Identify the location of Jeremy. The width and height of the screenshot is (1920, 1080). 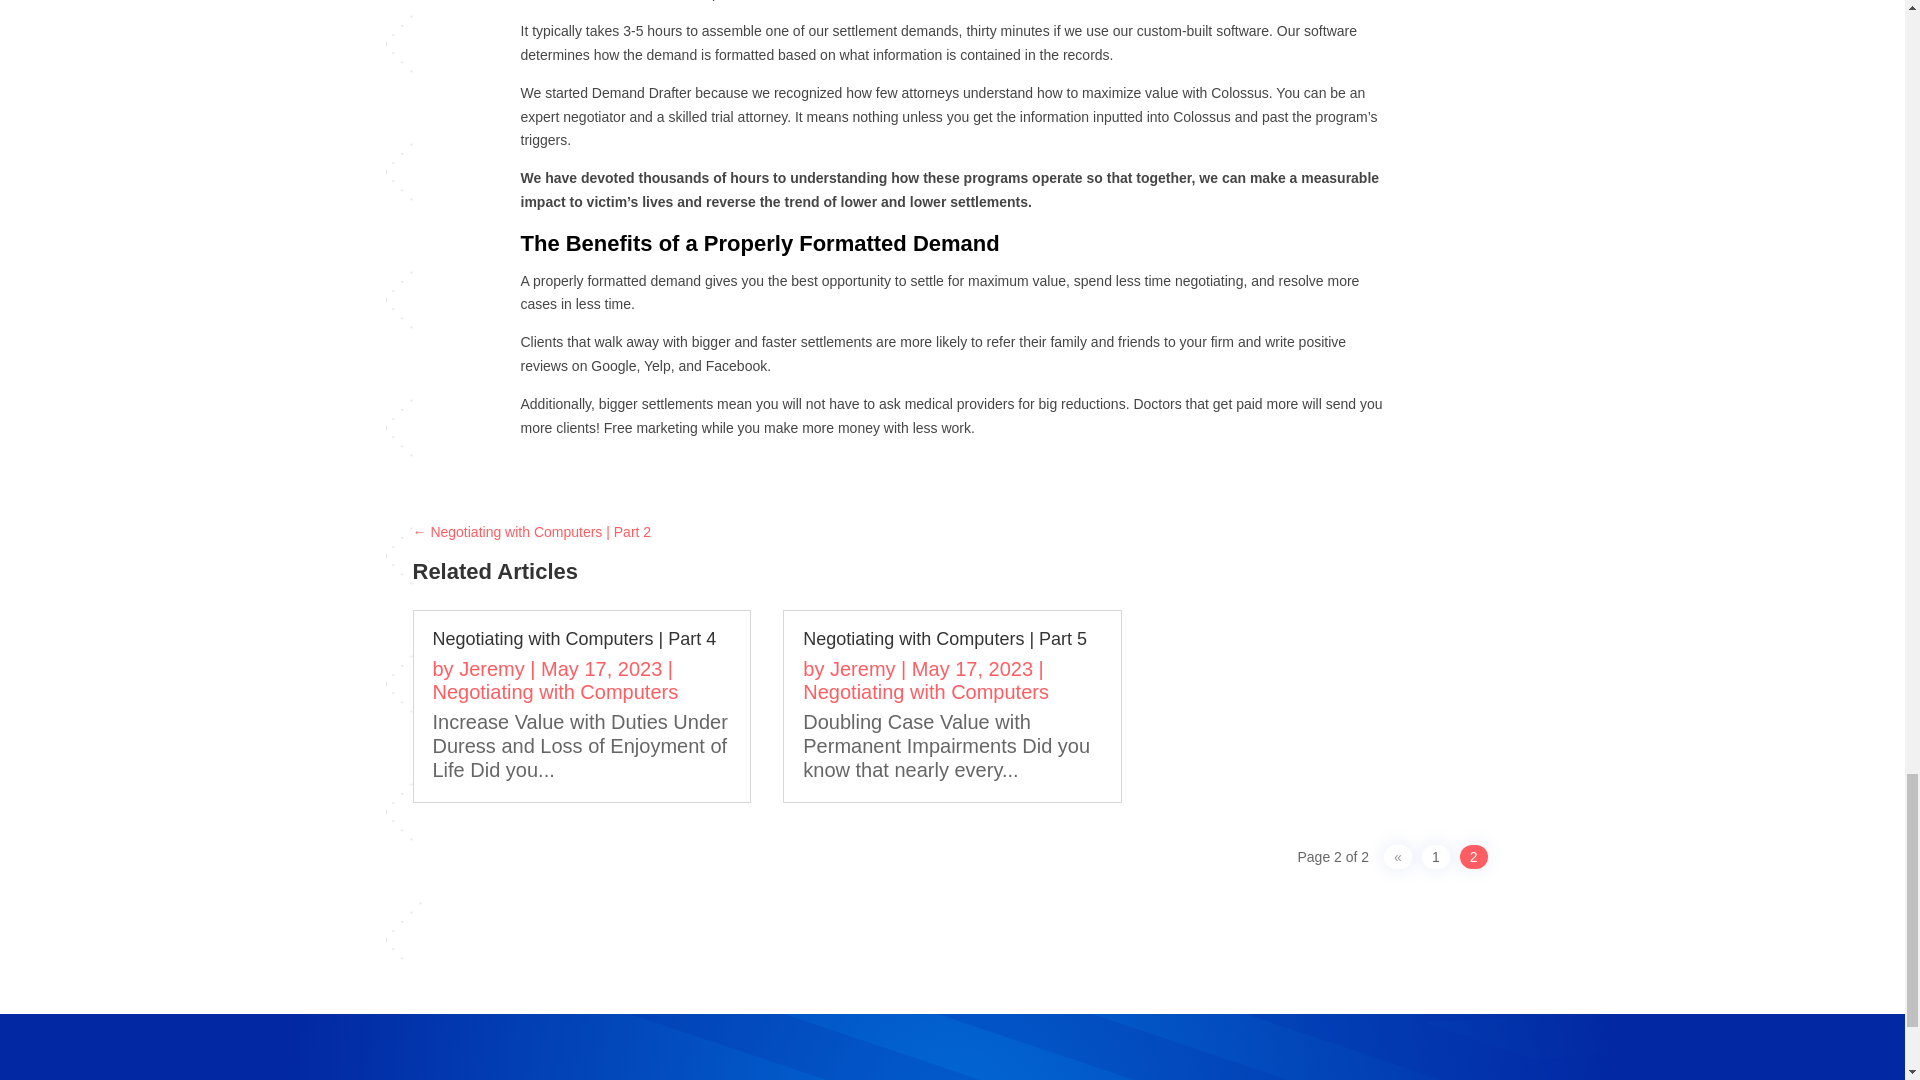
(862, 668).